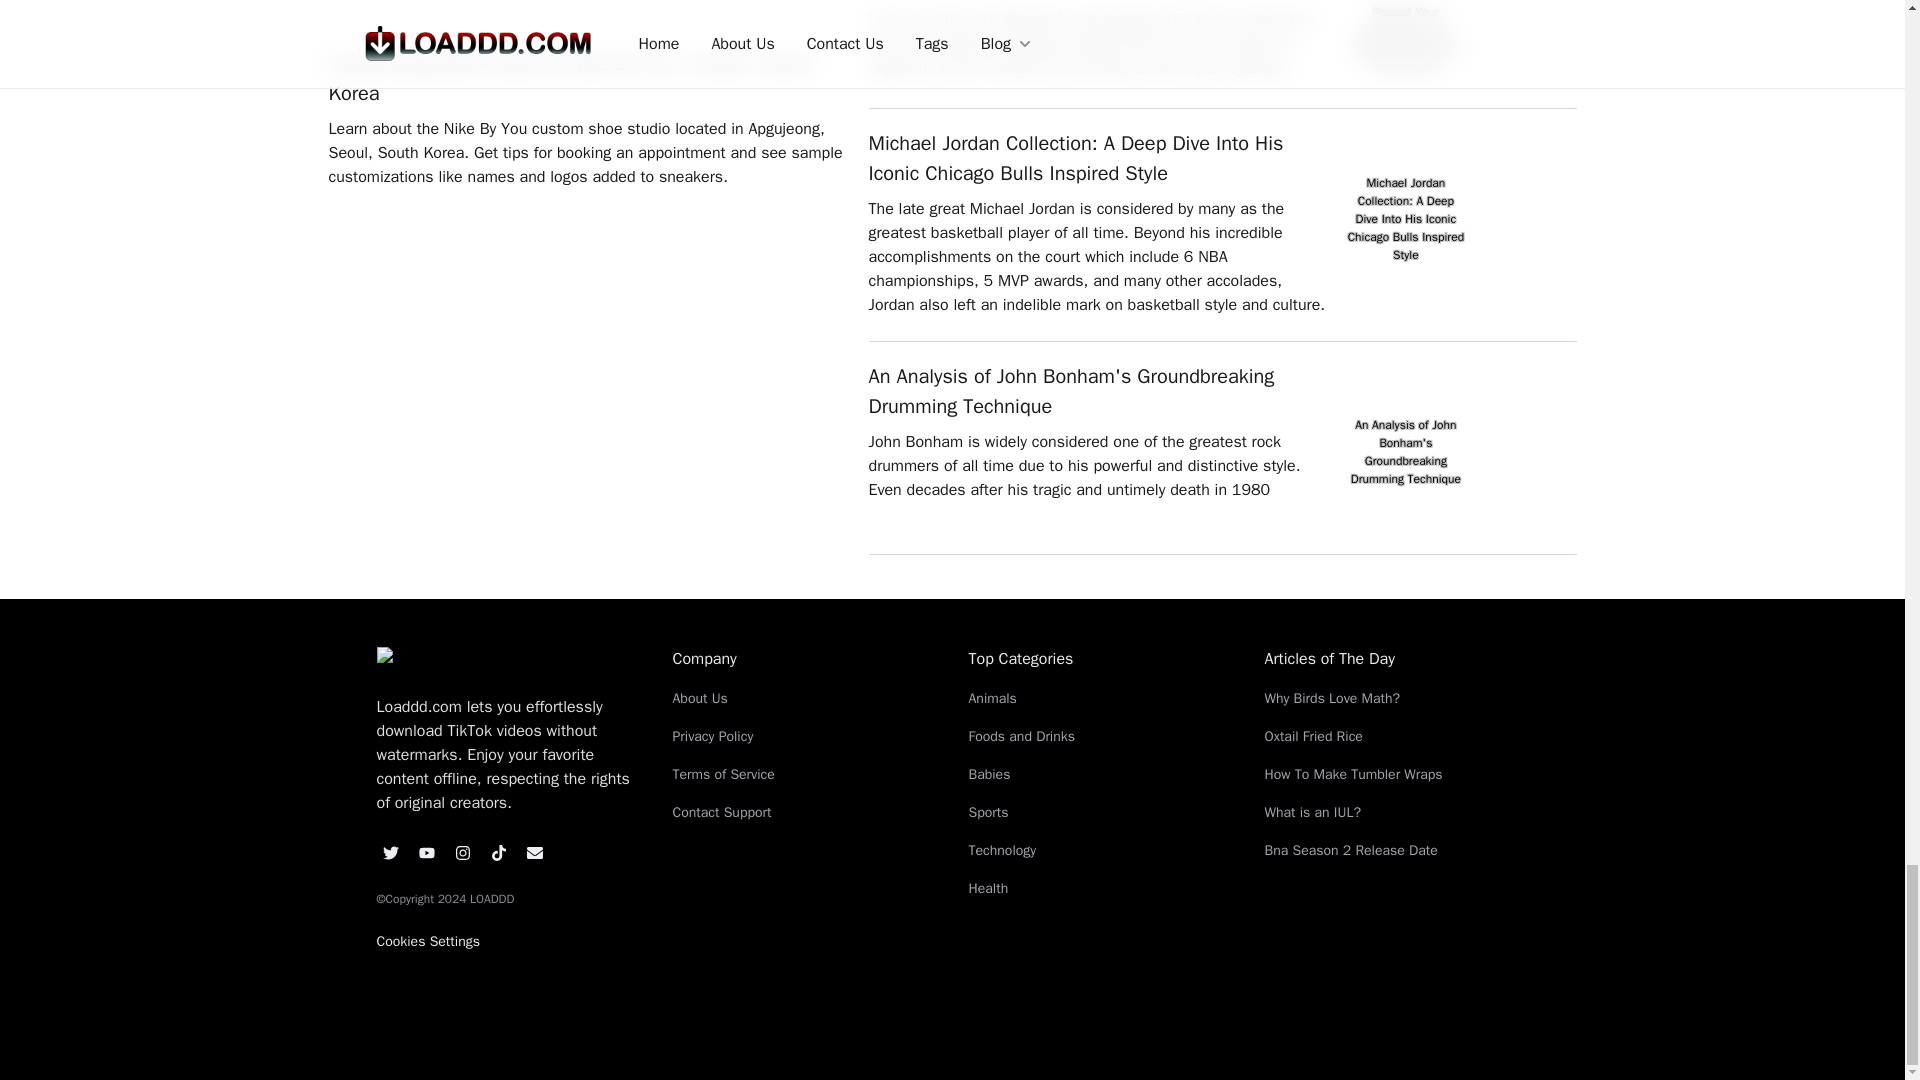 The height and width of the screenshot is (1080, 1920). What do you see at coordinates (804, 812) in the screenshot?
I see `Contact Support` at bounding box center [804, 812].